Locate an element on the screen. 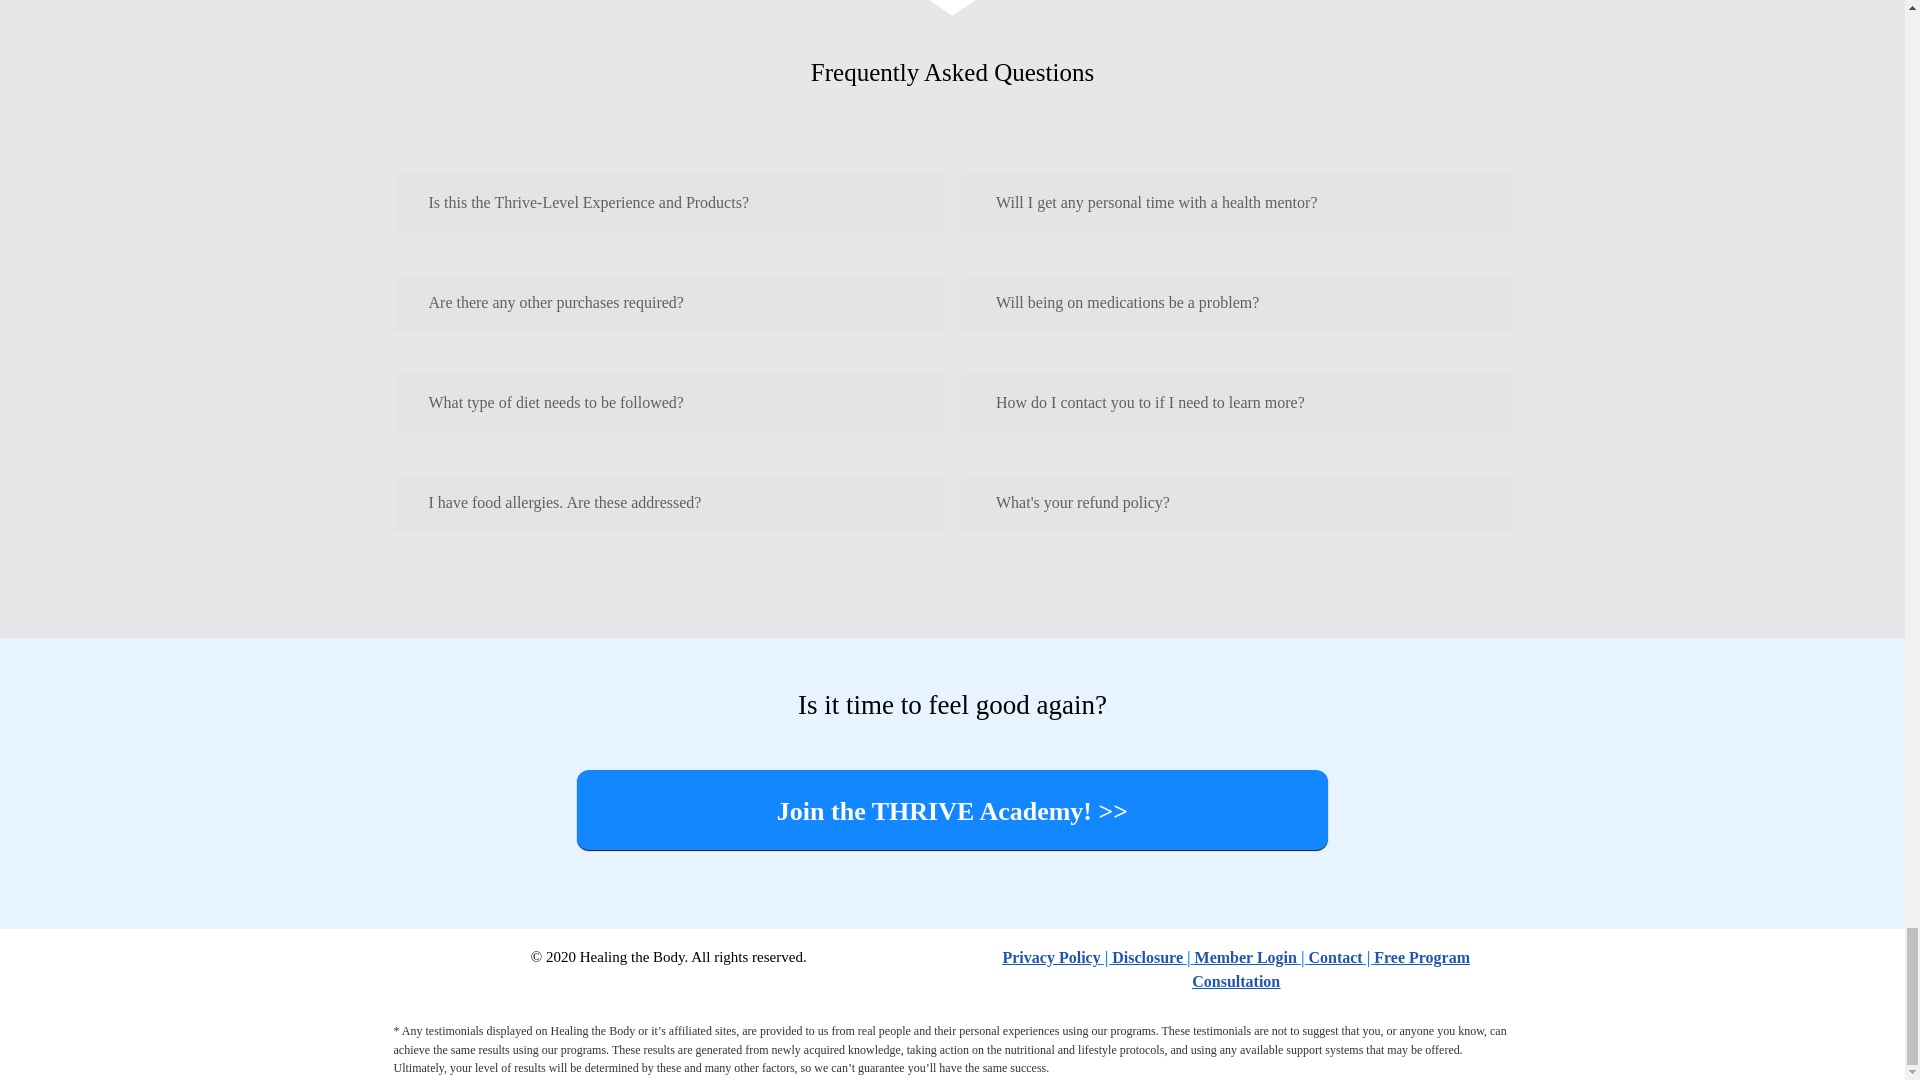 This screenshot has width=1920, height=1080. Contact is located at coordinates (1334, 957).